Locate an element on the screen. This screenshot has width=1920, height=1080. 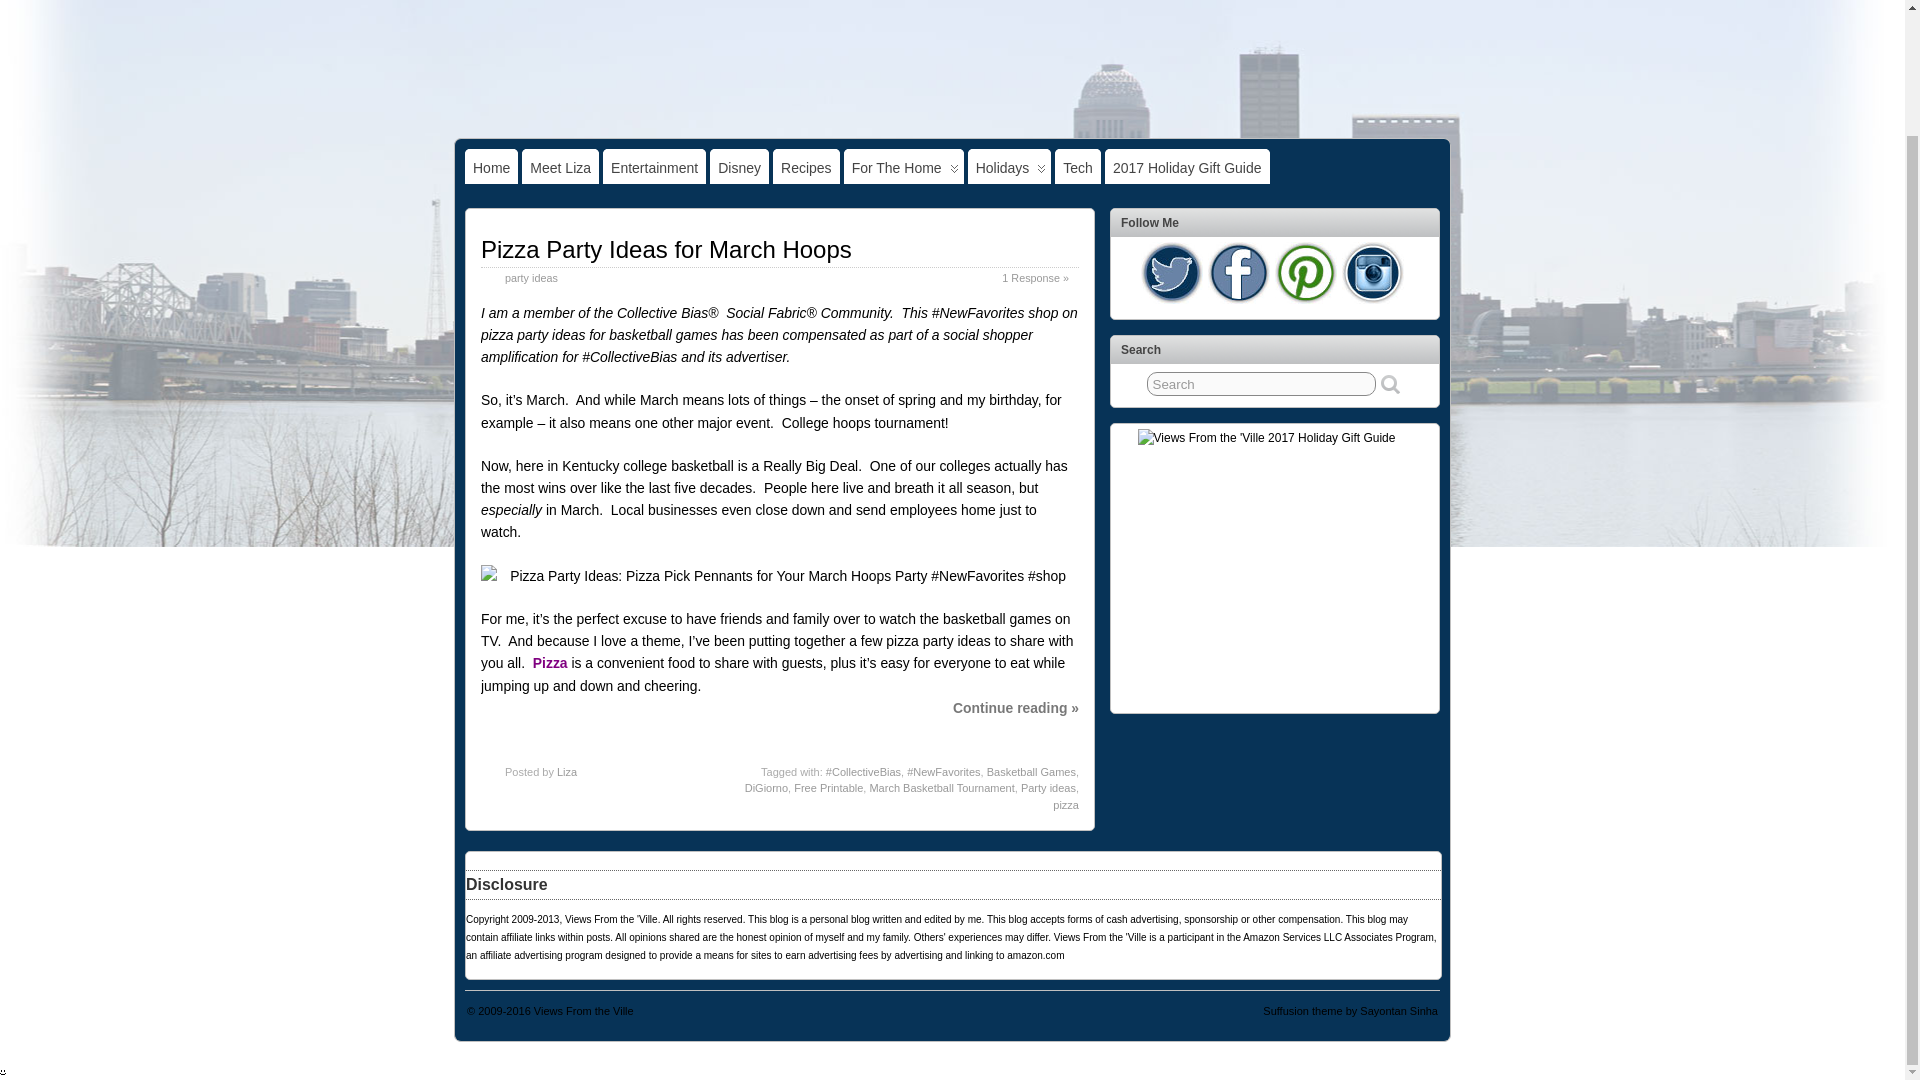
Suffusion theme by Sayontan Sinha is located at coordinates (1350, 1011).